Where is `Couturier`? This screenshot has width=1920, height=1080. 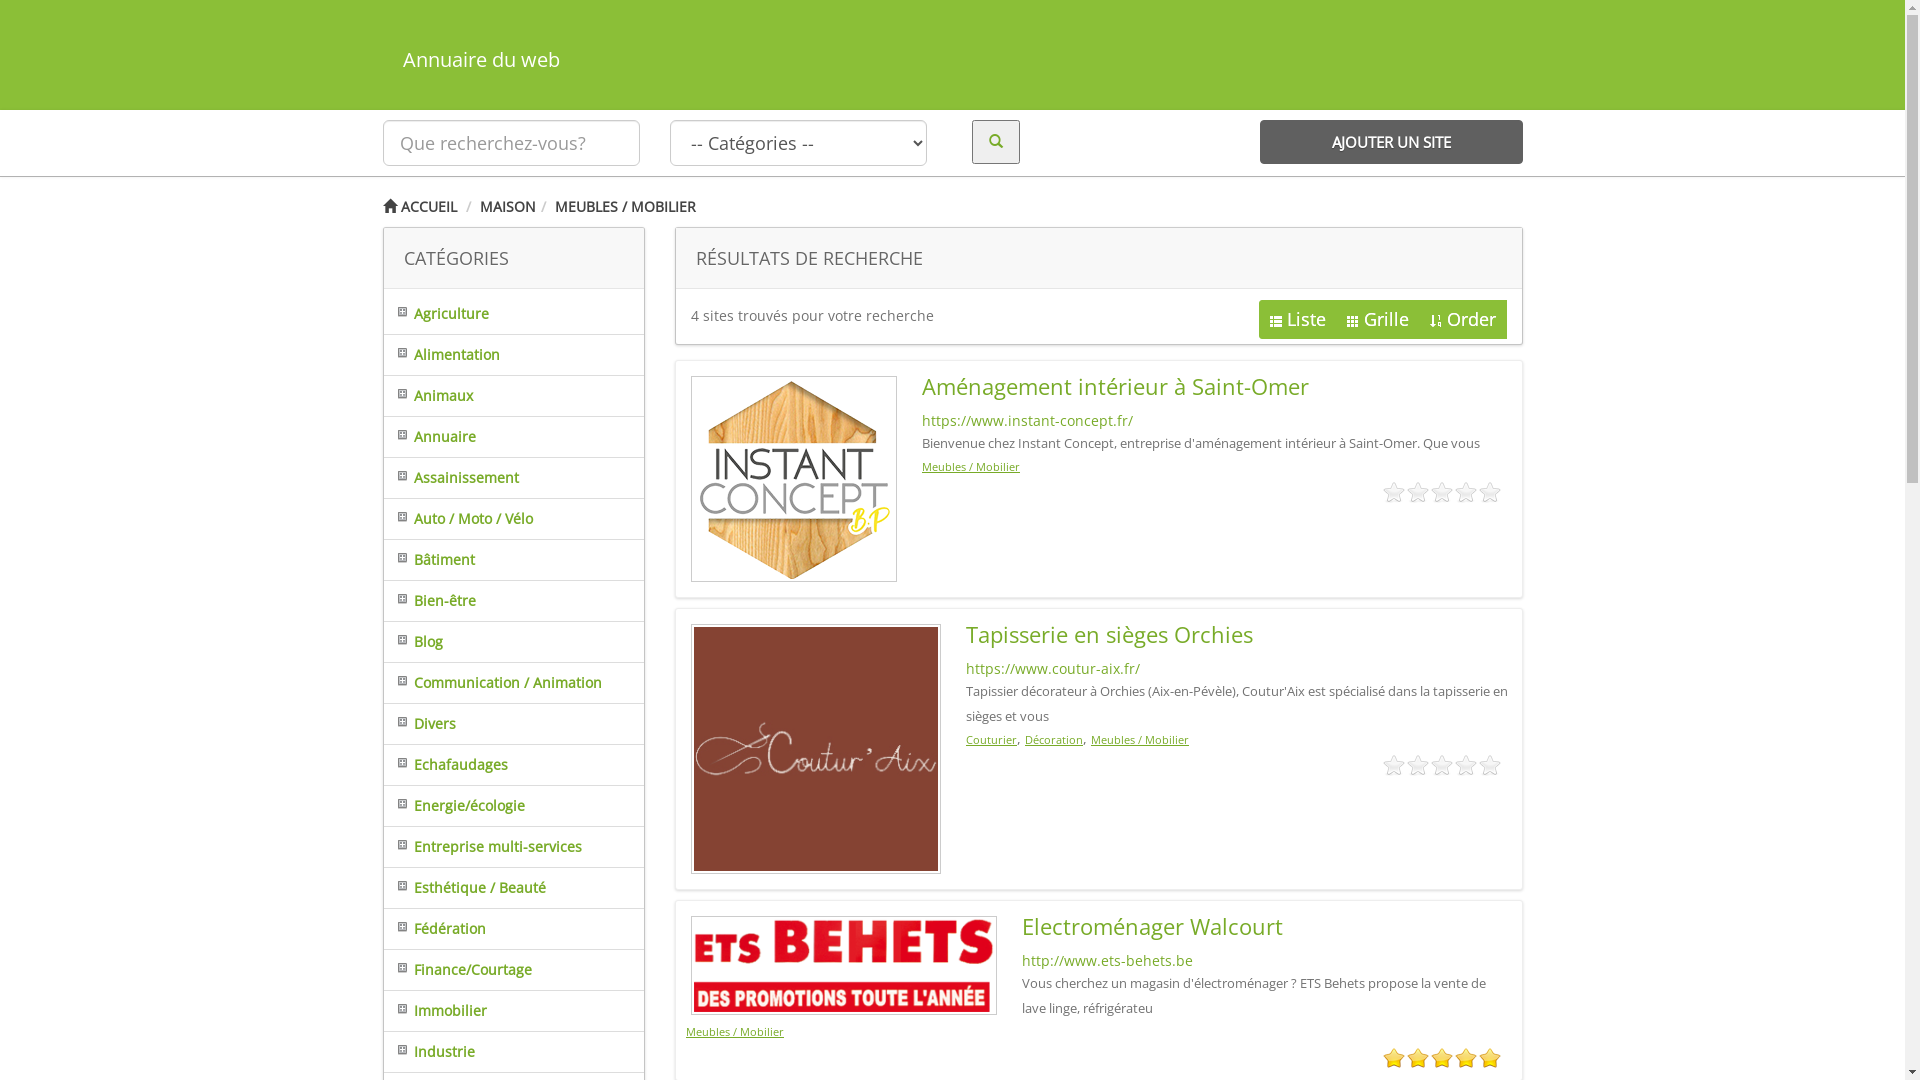 Couturier is located at coordinates (992, 740).